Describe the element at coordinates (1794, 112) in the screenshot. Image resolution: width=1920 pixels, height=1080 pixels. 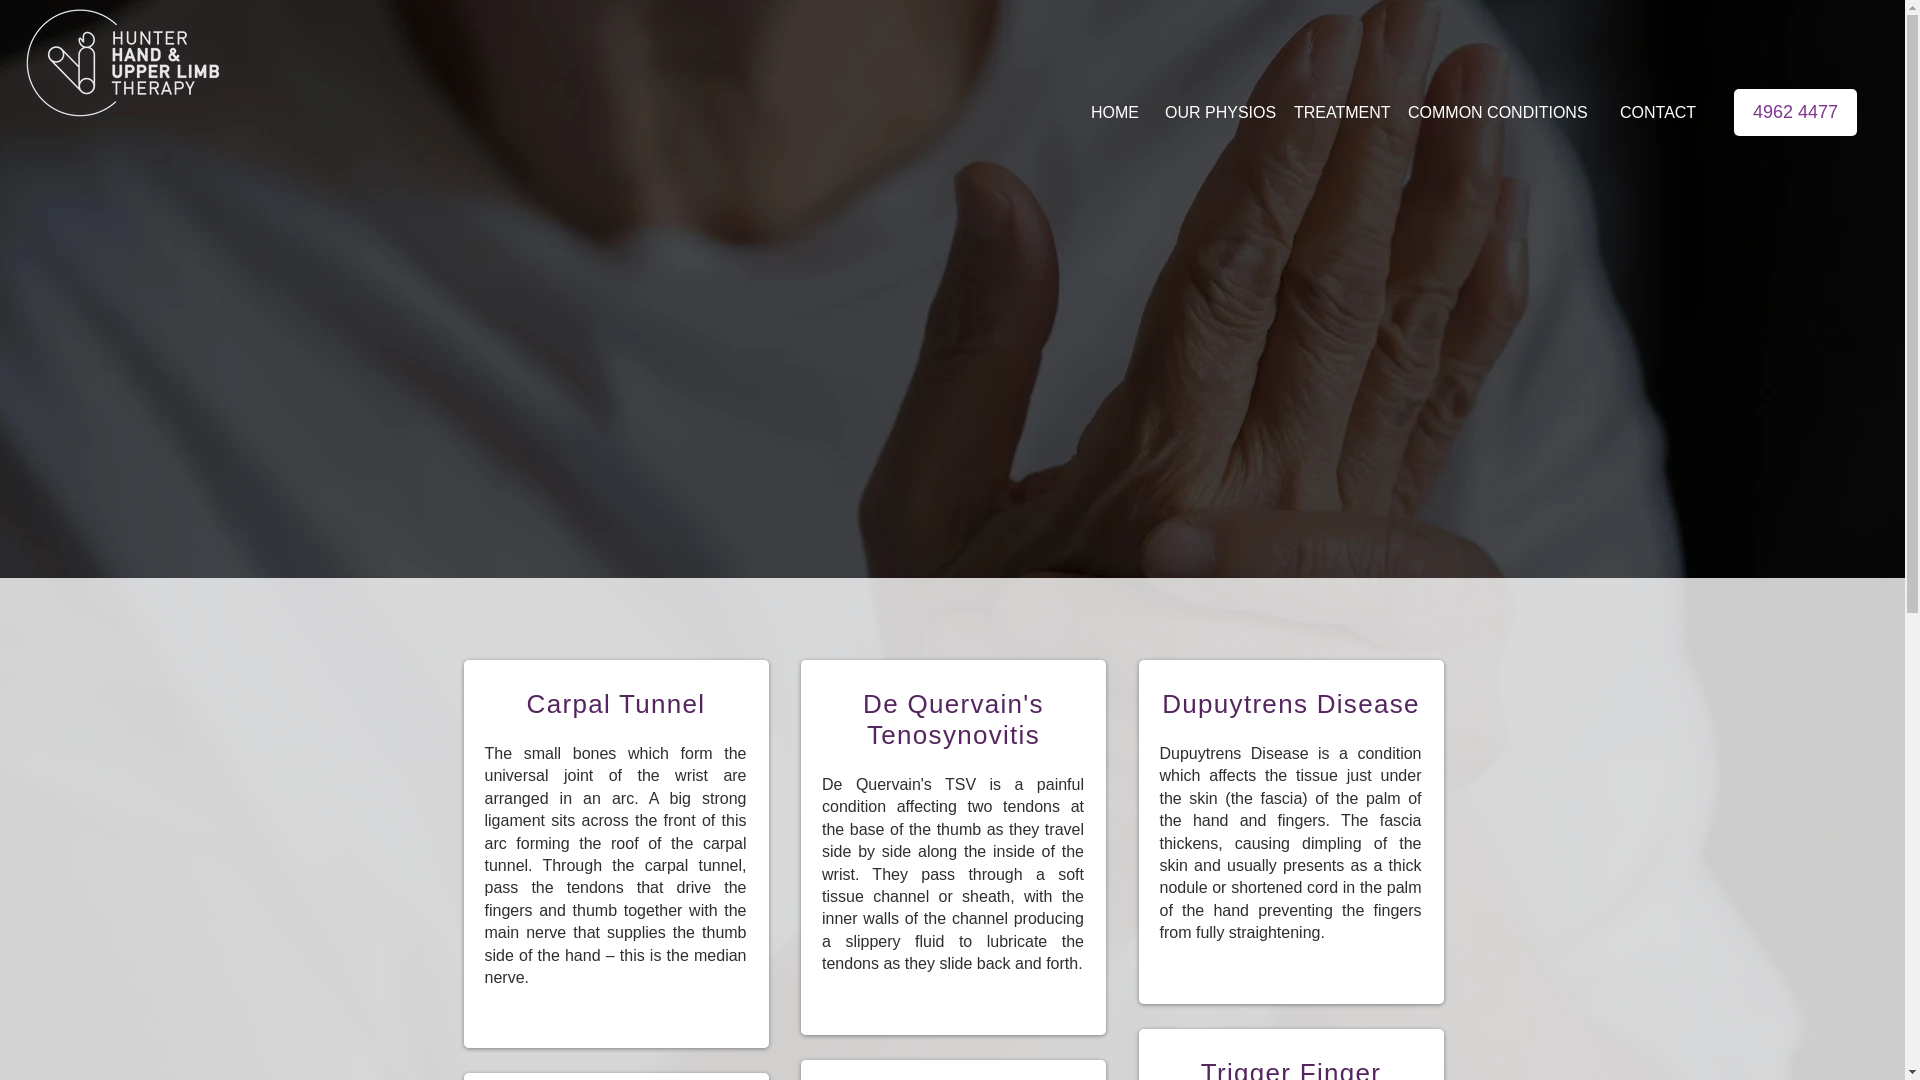
I see `4962 4477` at that location.